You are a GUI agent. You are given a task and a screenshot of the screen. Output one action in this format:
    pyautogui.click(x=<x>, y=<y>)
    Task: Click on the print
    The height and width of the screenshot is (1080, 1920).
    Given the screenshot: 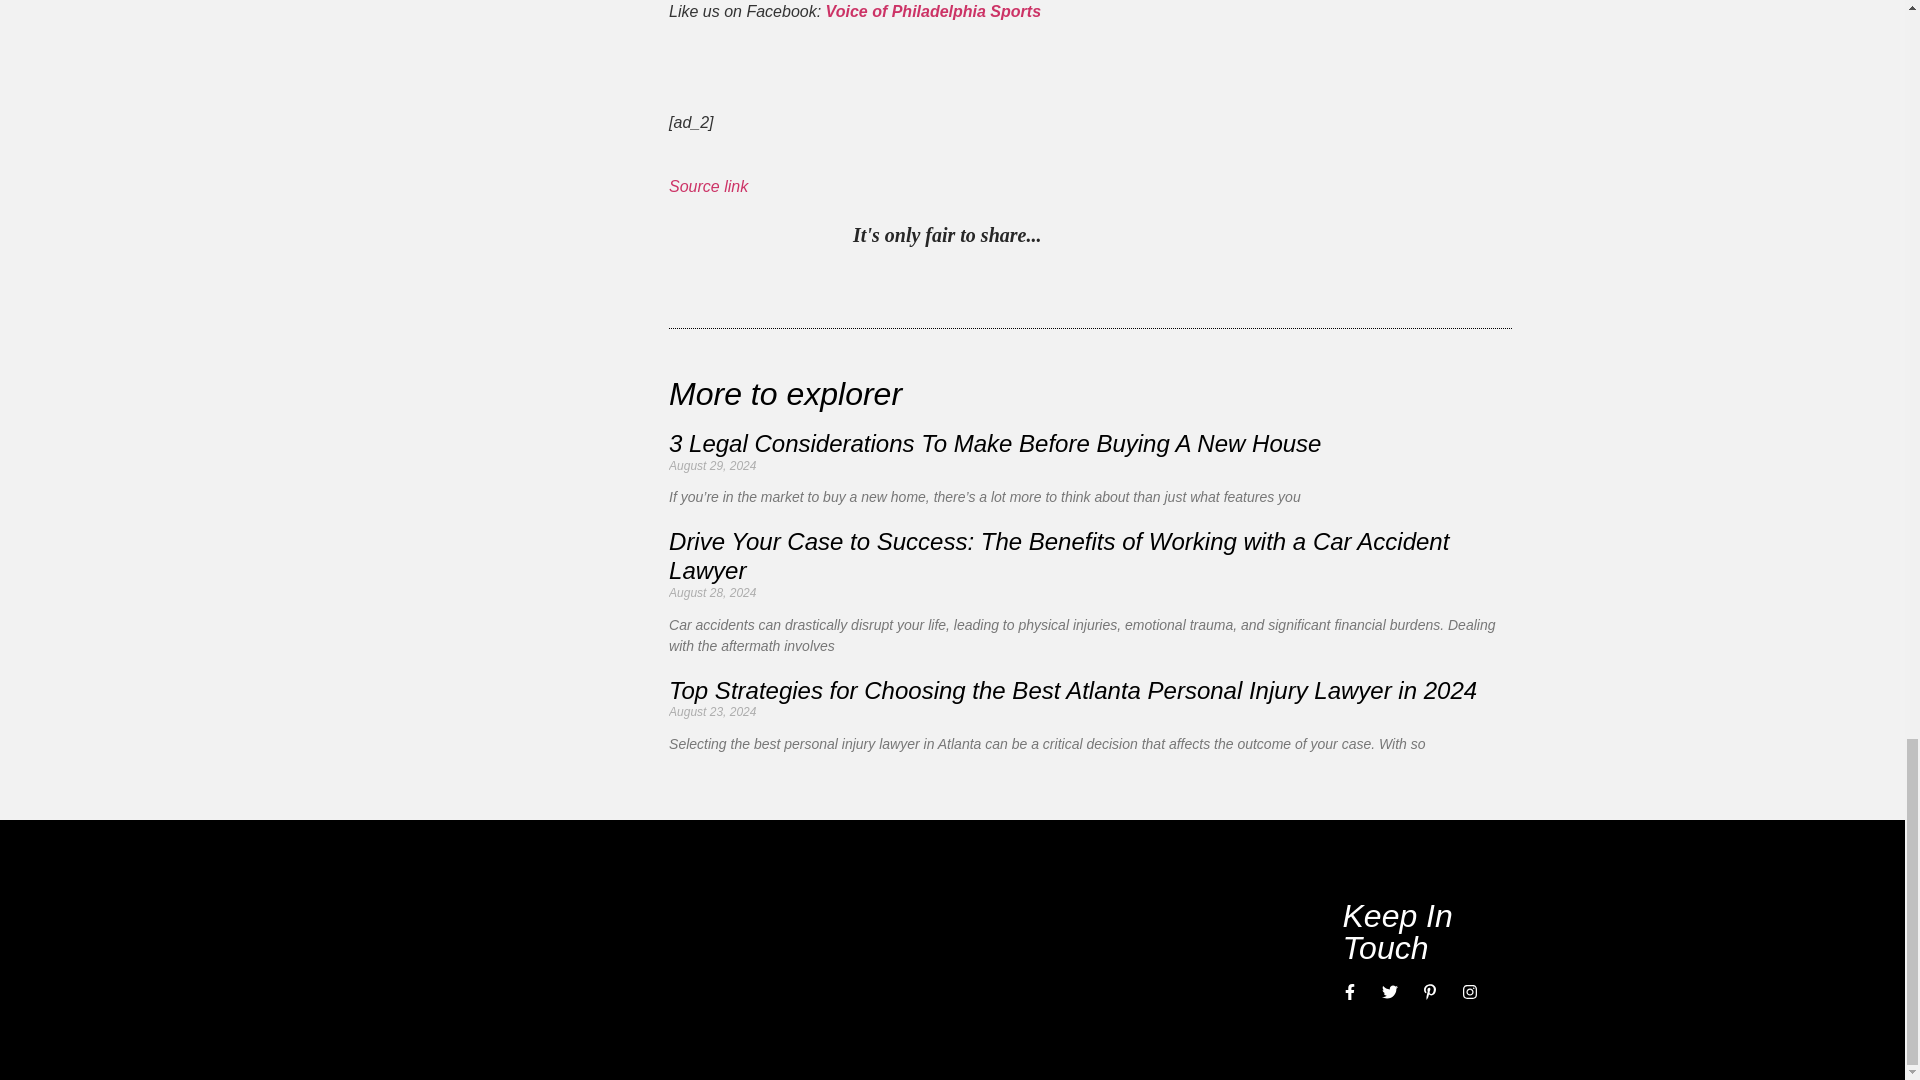 What is the action you would take?
    pyautogui.click(x=1307, y=238)
    